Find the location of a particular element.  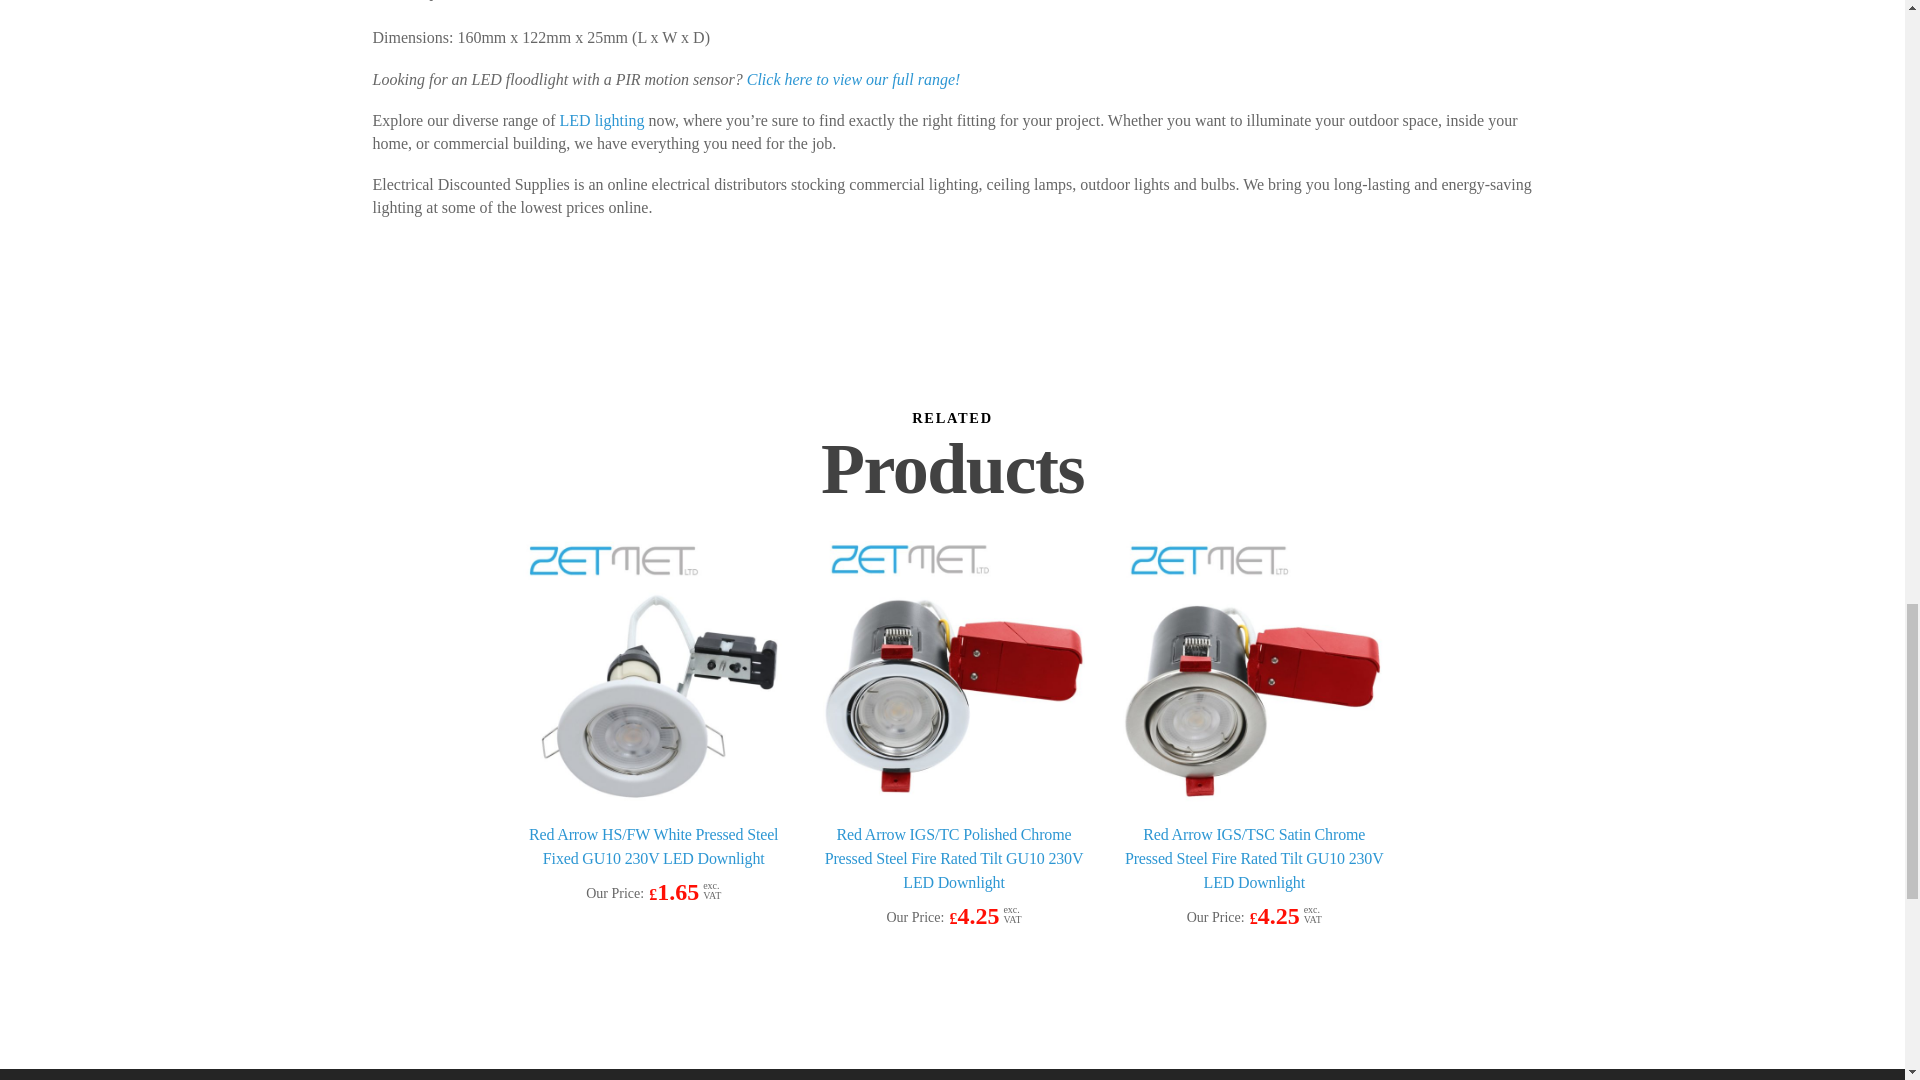

HS-FW GU10 Downlight is located at coordinates (654, 672).